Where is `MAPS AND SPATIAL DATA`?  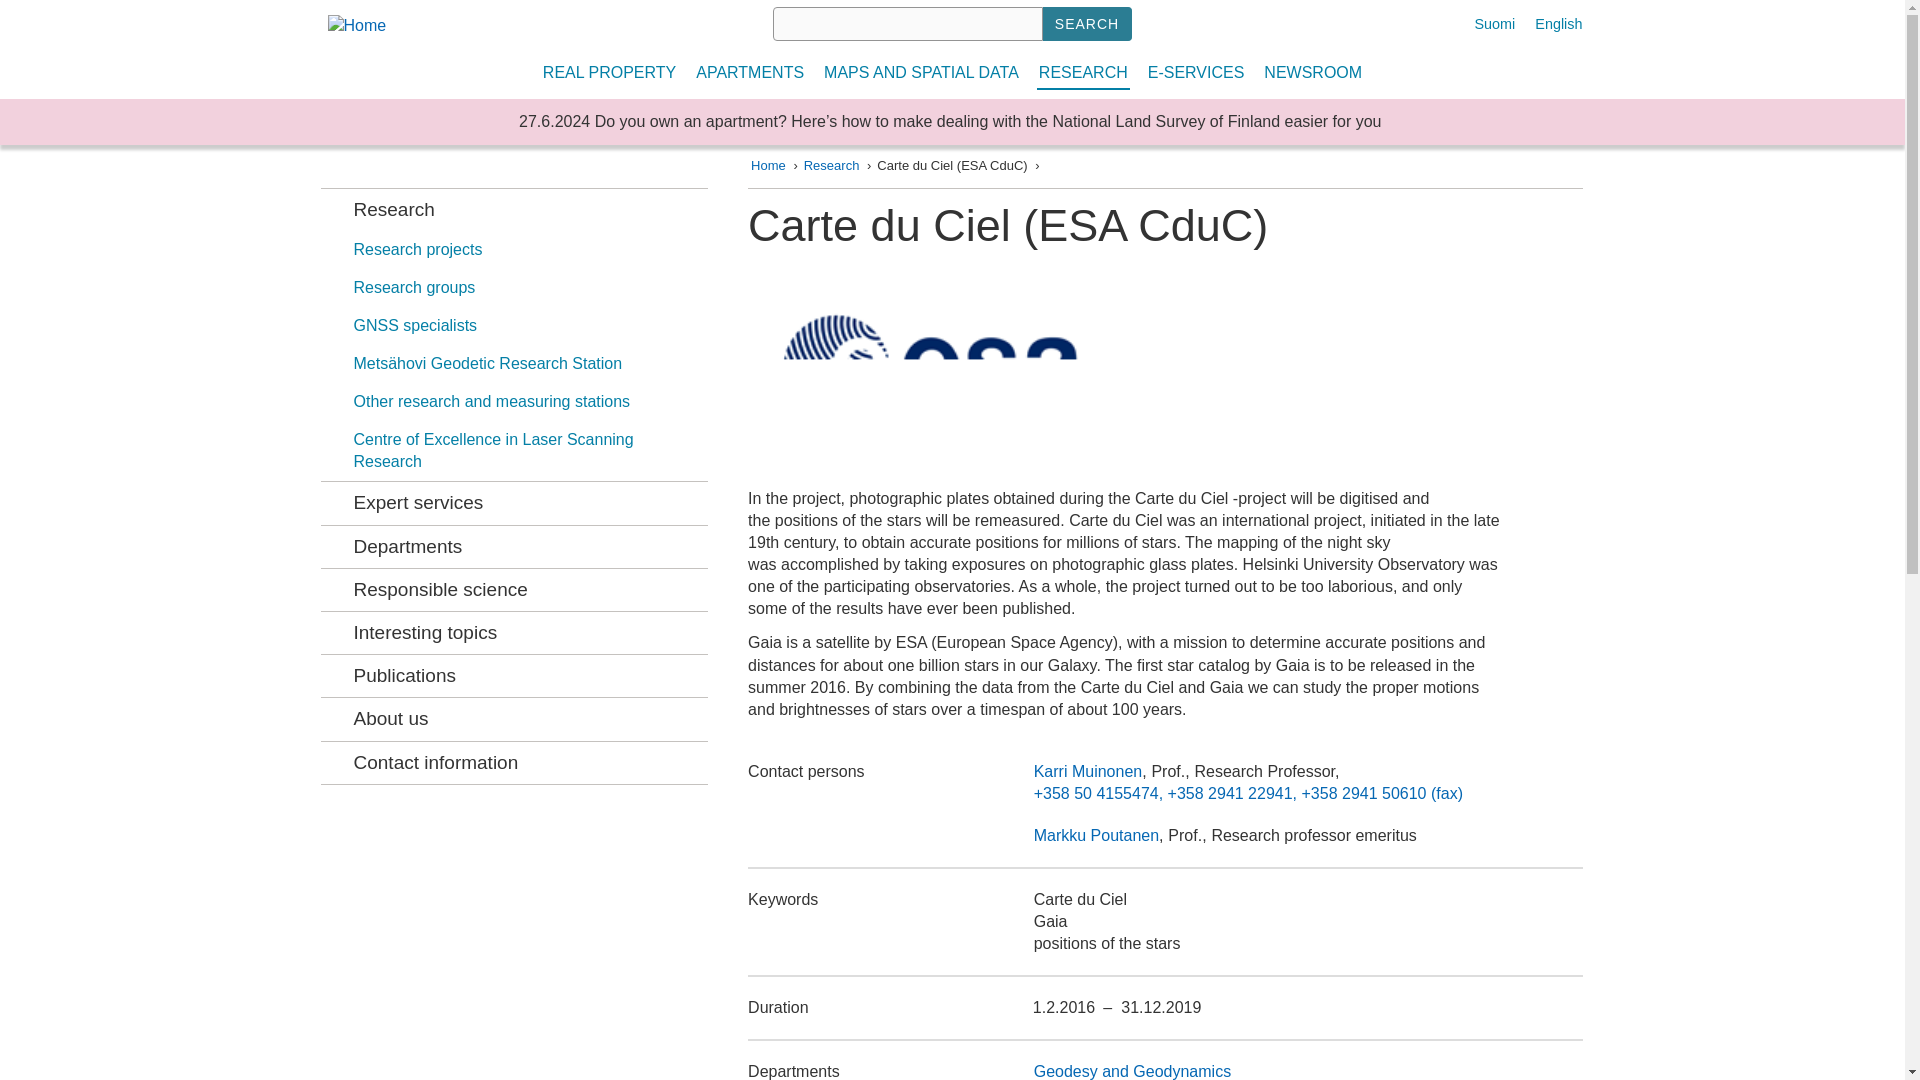 MAPS AND SPATIAL DATA is located at coordinates (922, 72).